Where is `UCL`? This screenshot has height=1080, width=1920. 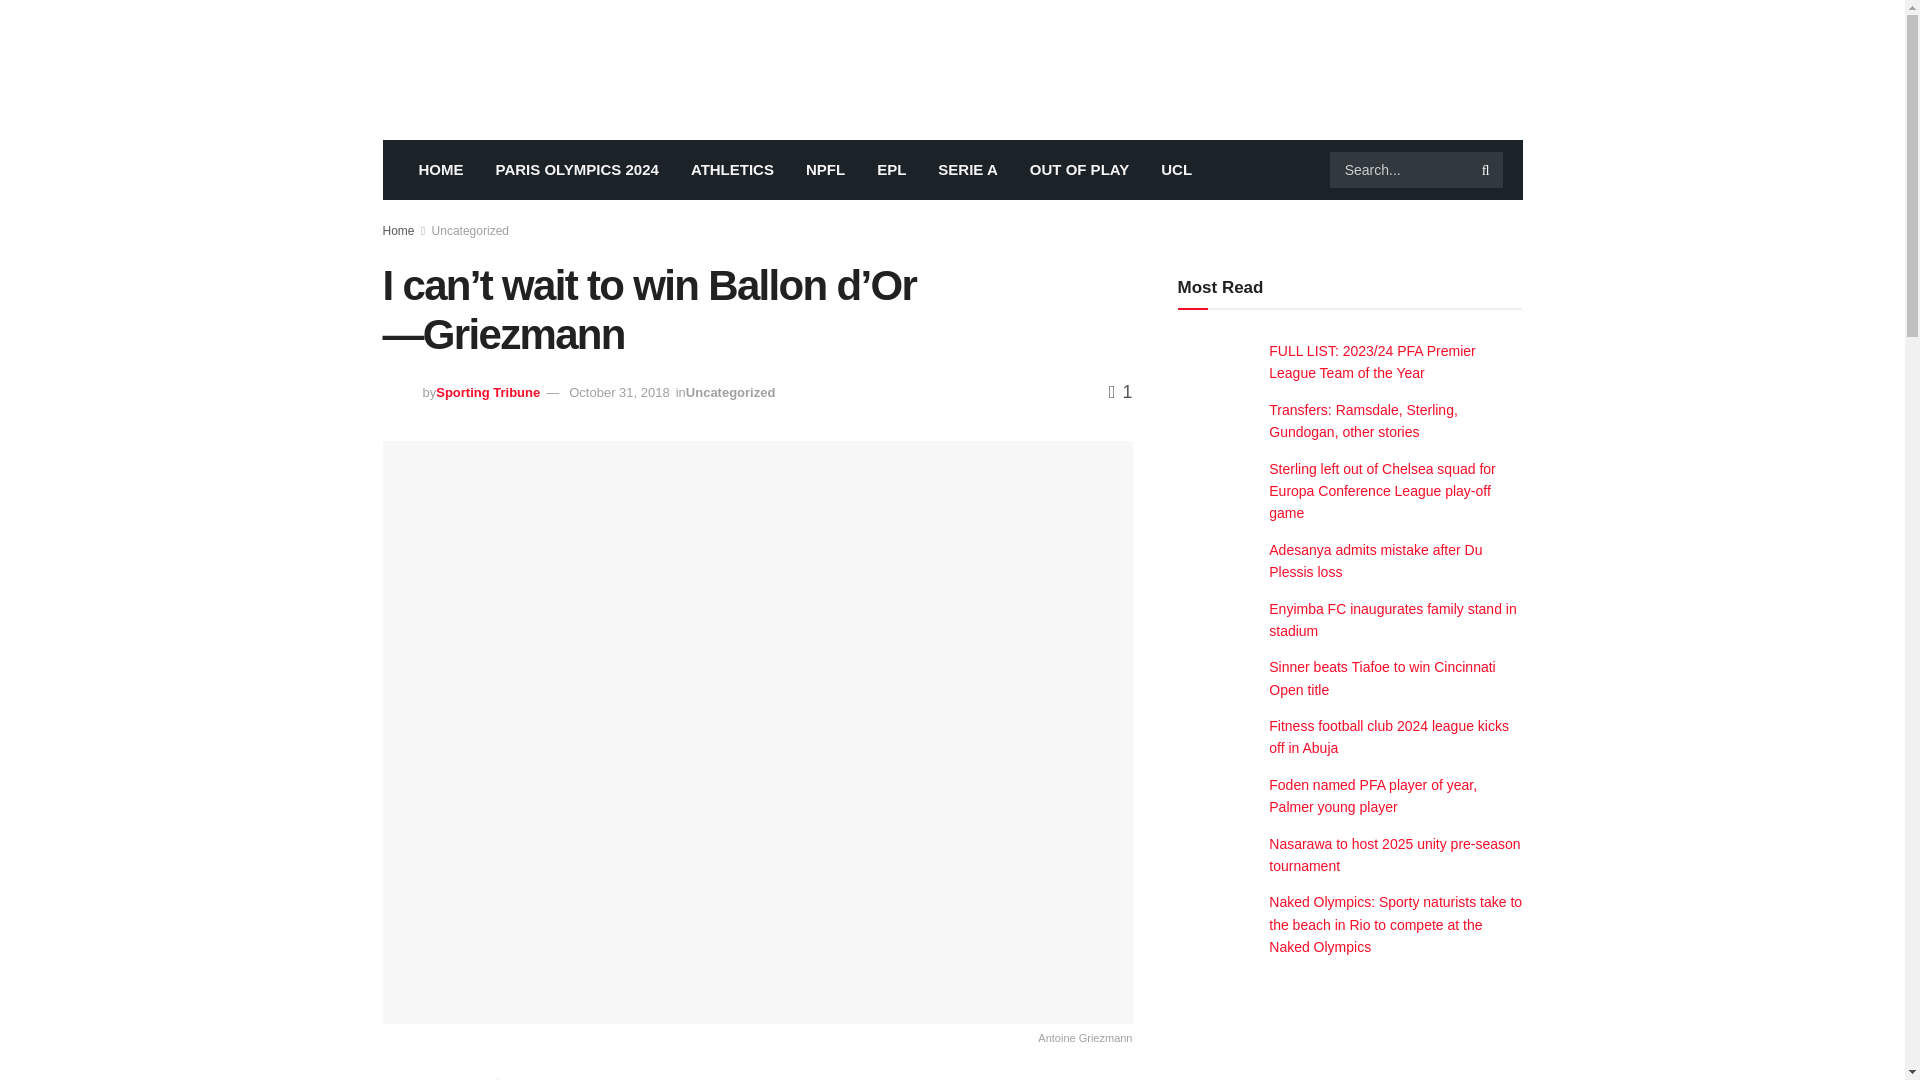
UCL is located at coordinates (1176, 170).